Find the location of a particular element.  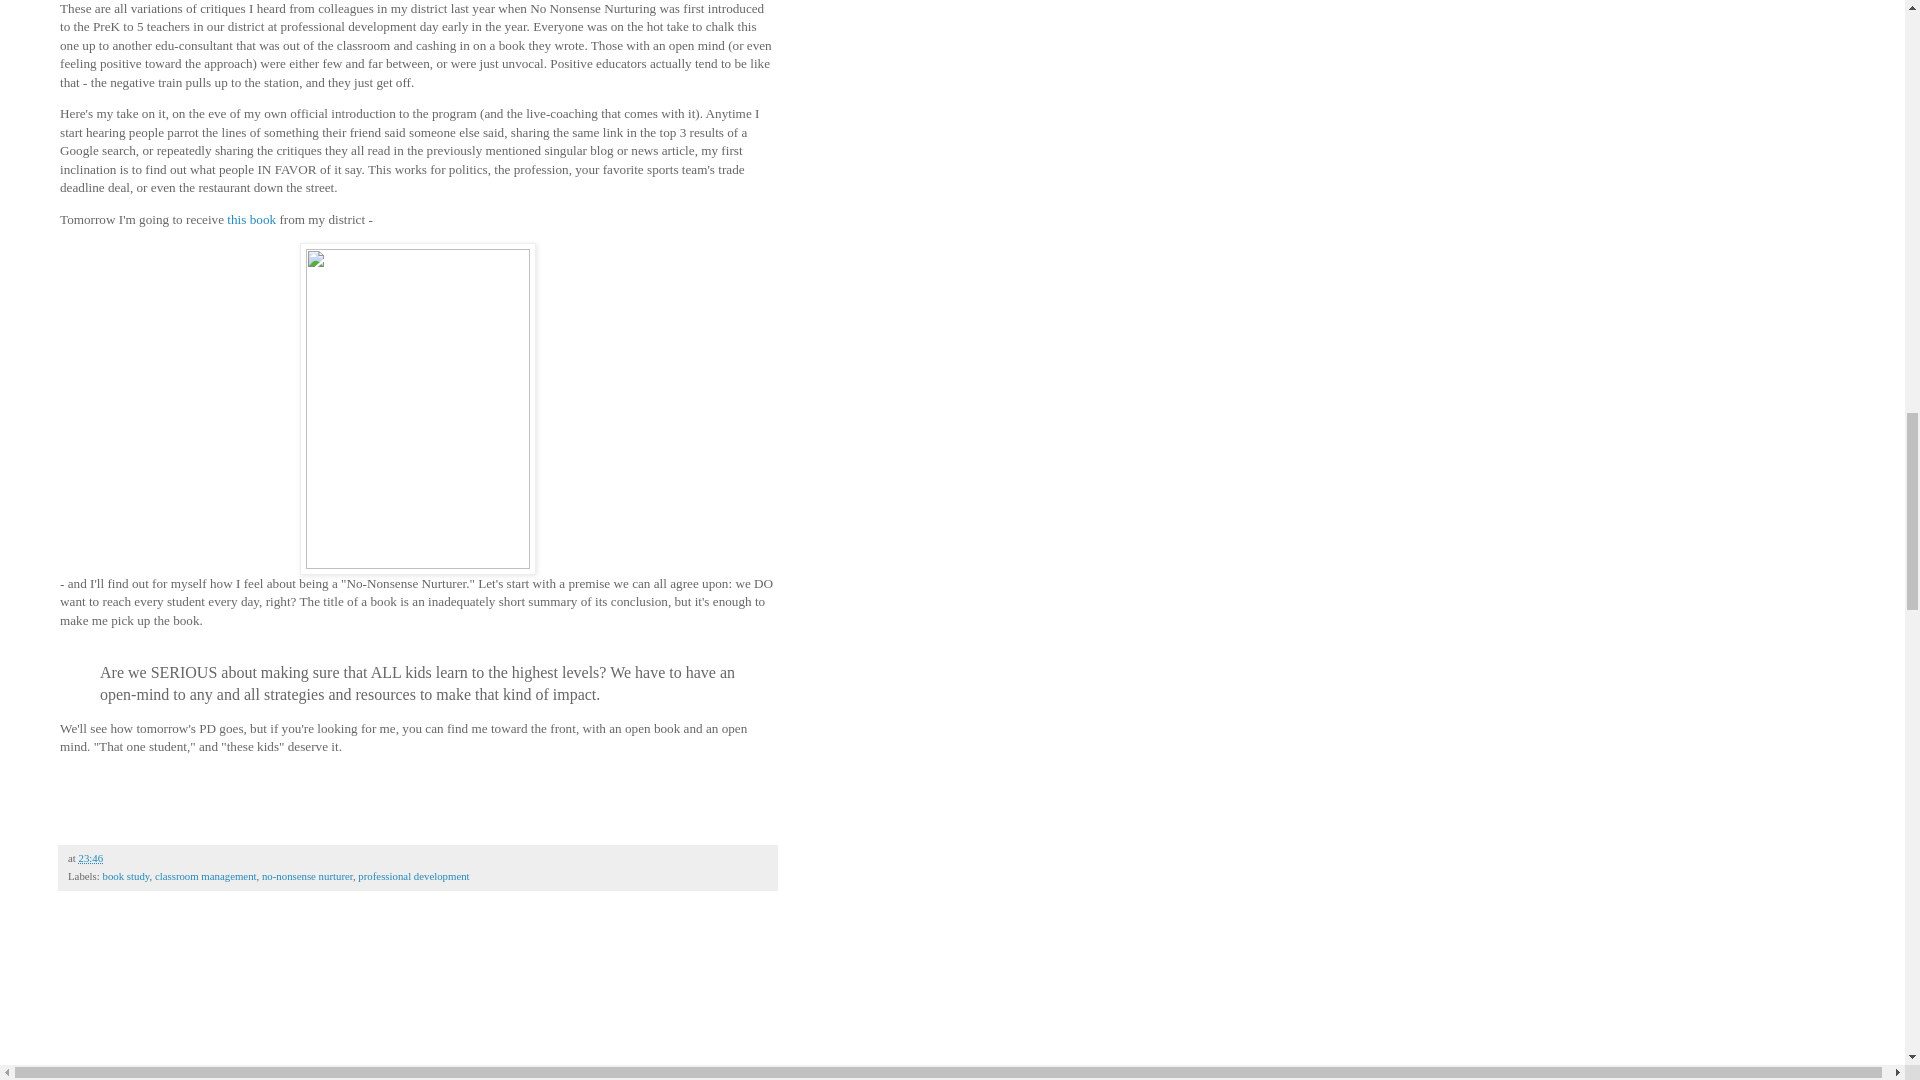

book study is located at coordinates (125, 876).